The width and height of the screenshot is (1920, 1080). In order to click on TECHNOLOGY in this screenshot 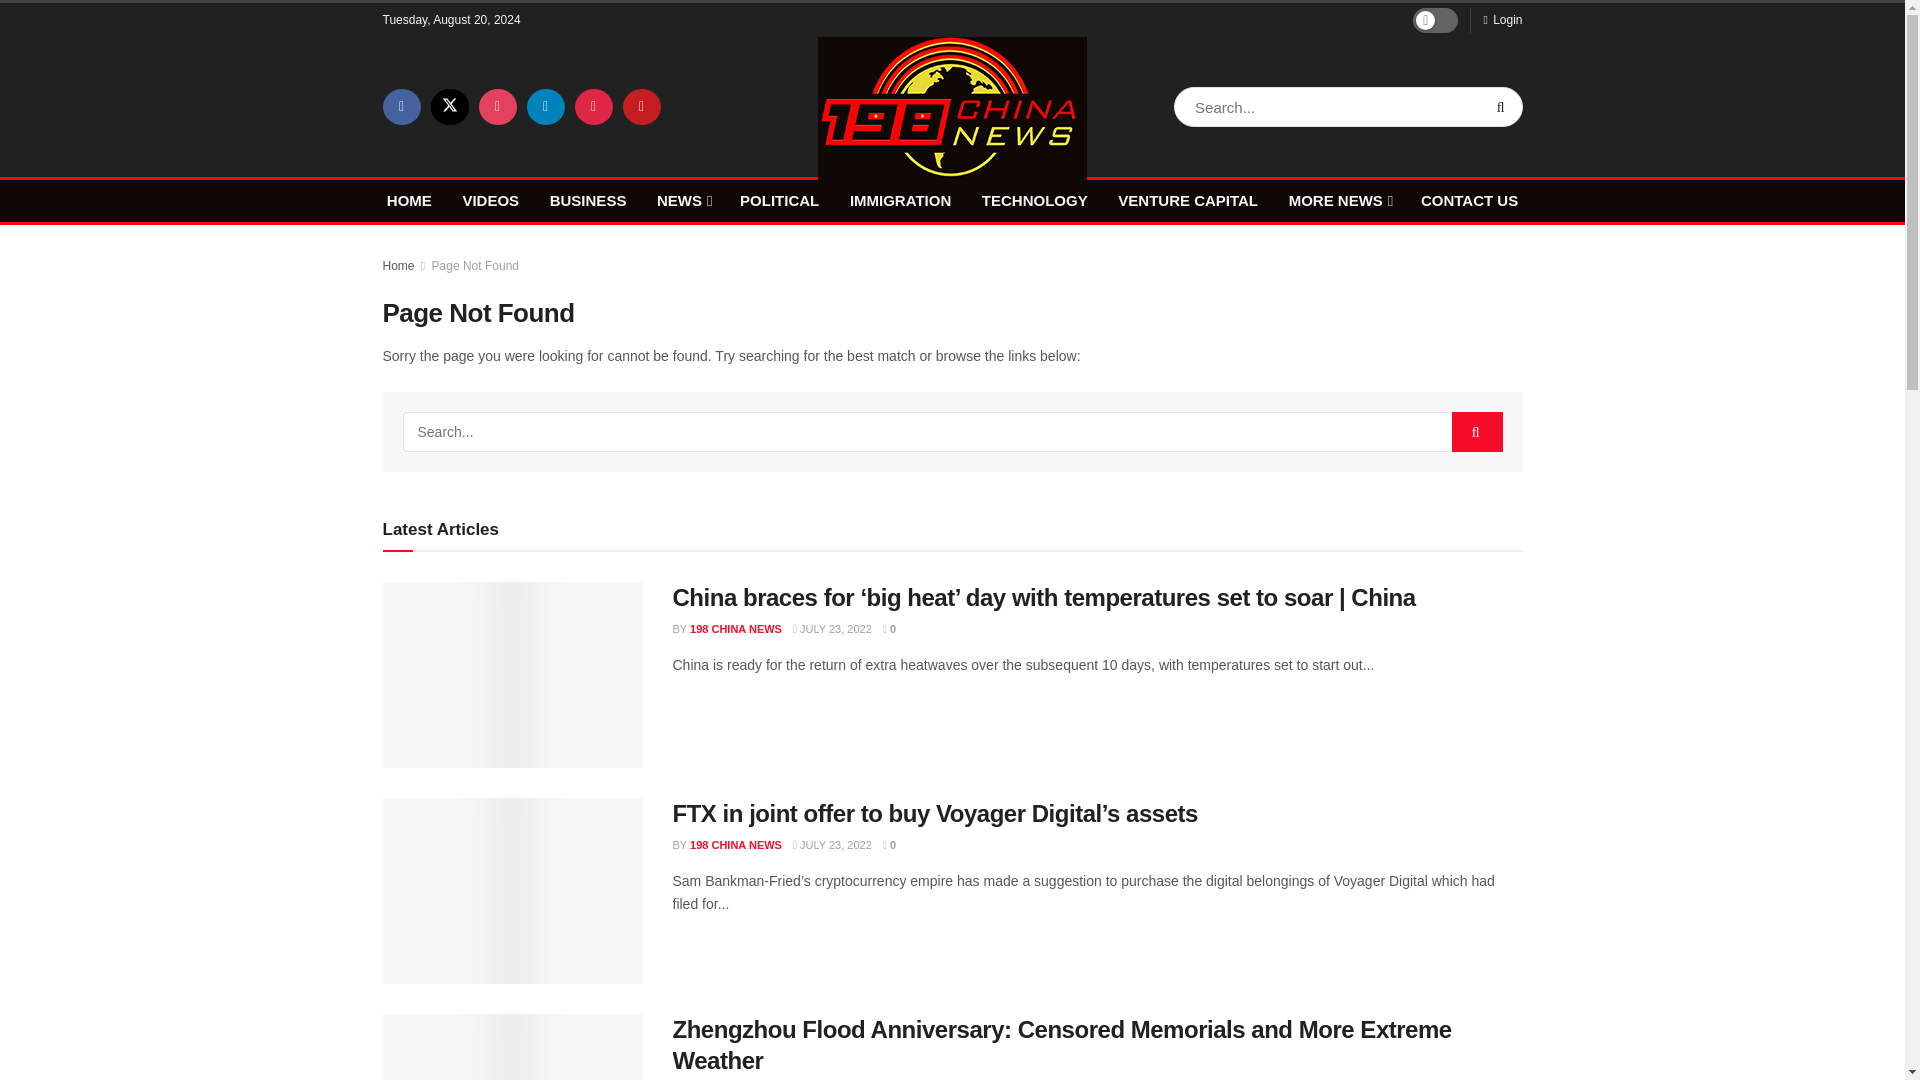, I will do `click(1034, 200)`.